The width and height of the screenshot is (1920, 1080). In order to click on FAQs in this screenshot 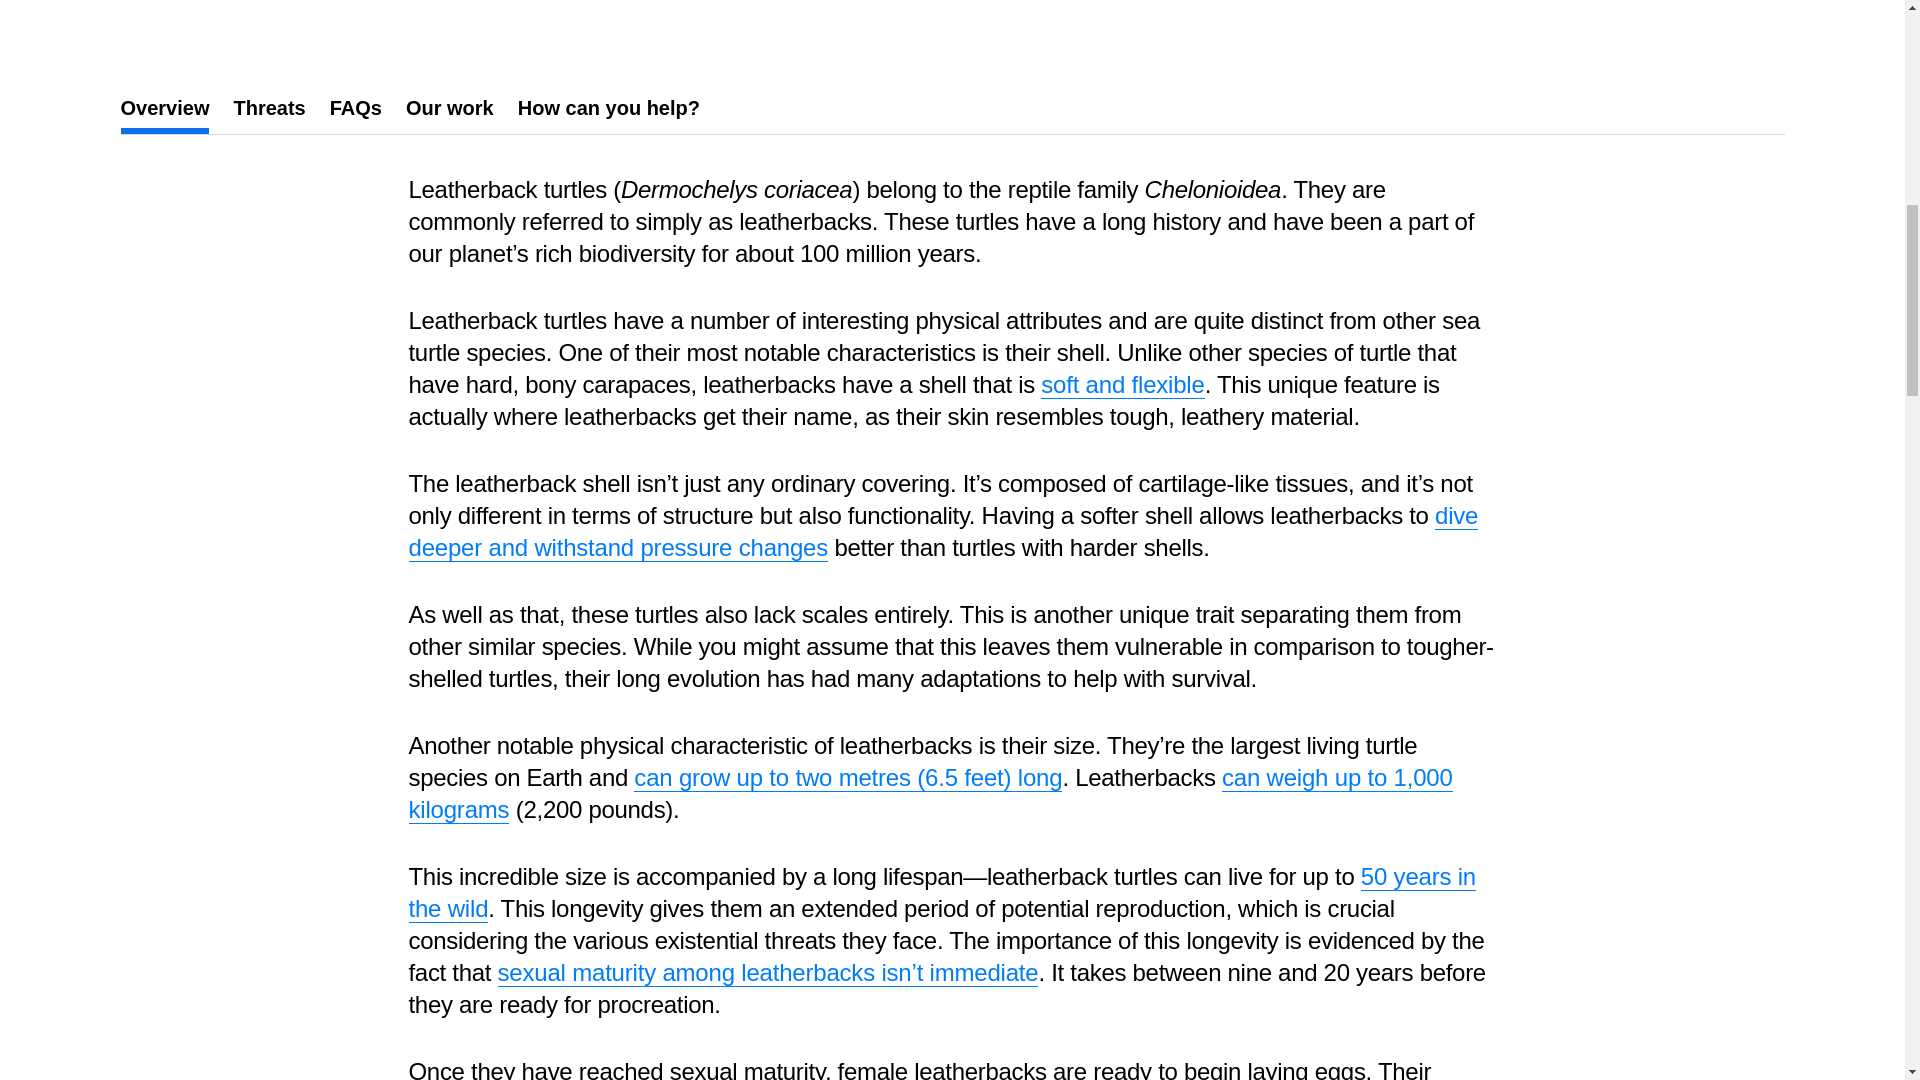, I will do `click(356, 108)`.